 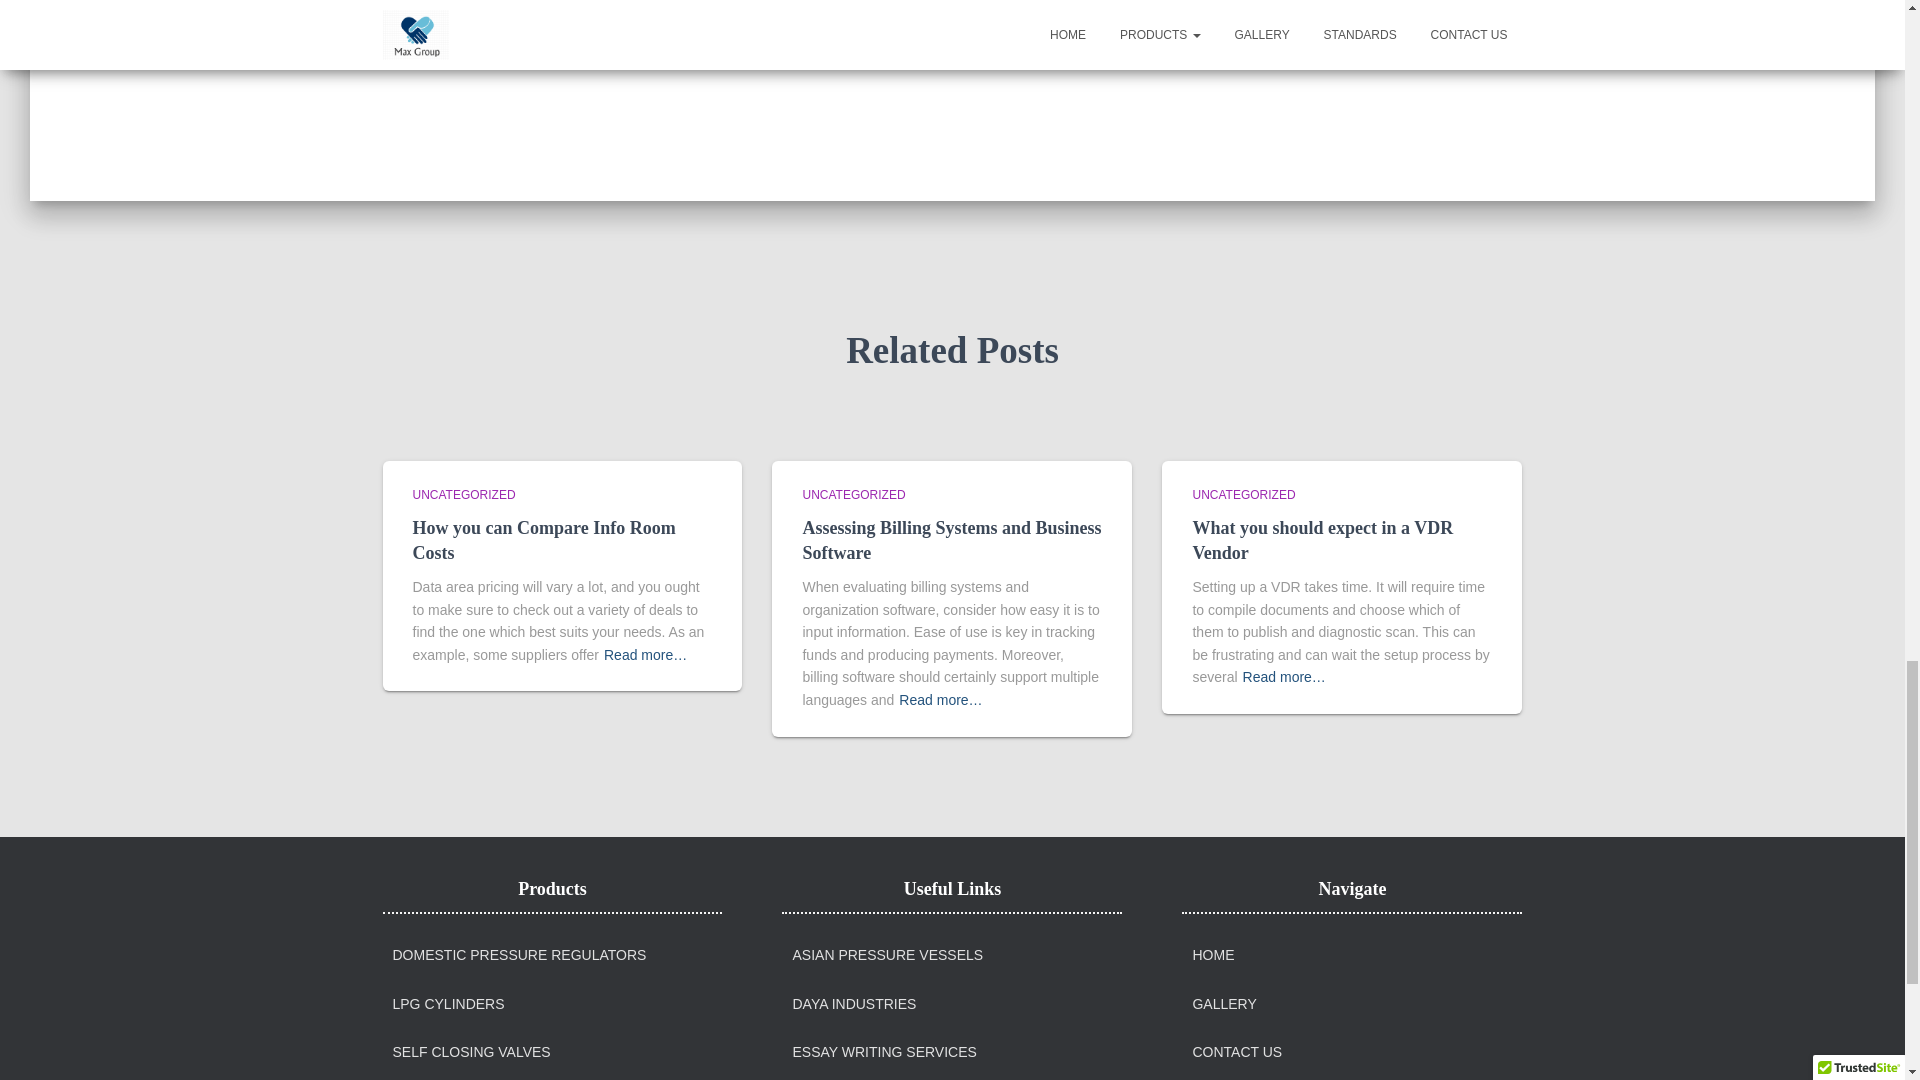 What do you see at coordinates (1243, 495) in the screenshot?
I see `UNCATEGORIZED` at bounding box center [1243, 495].